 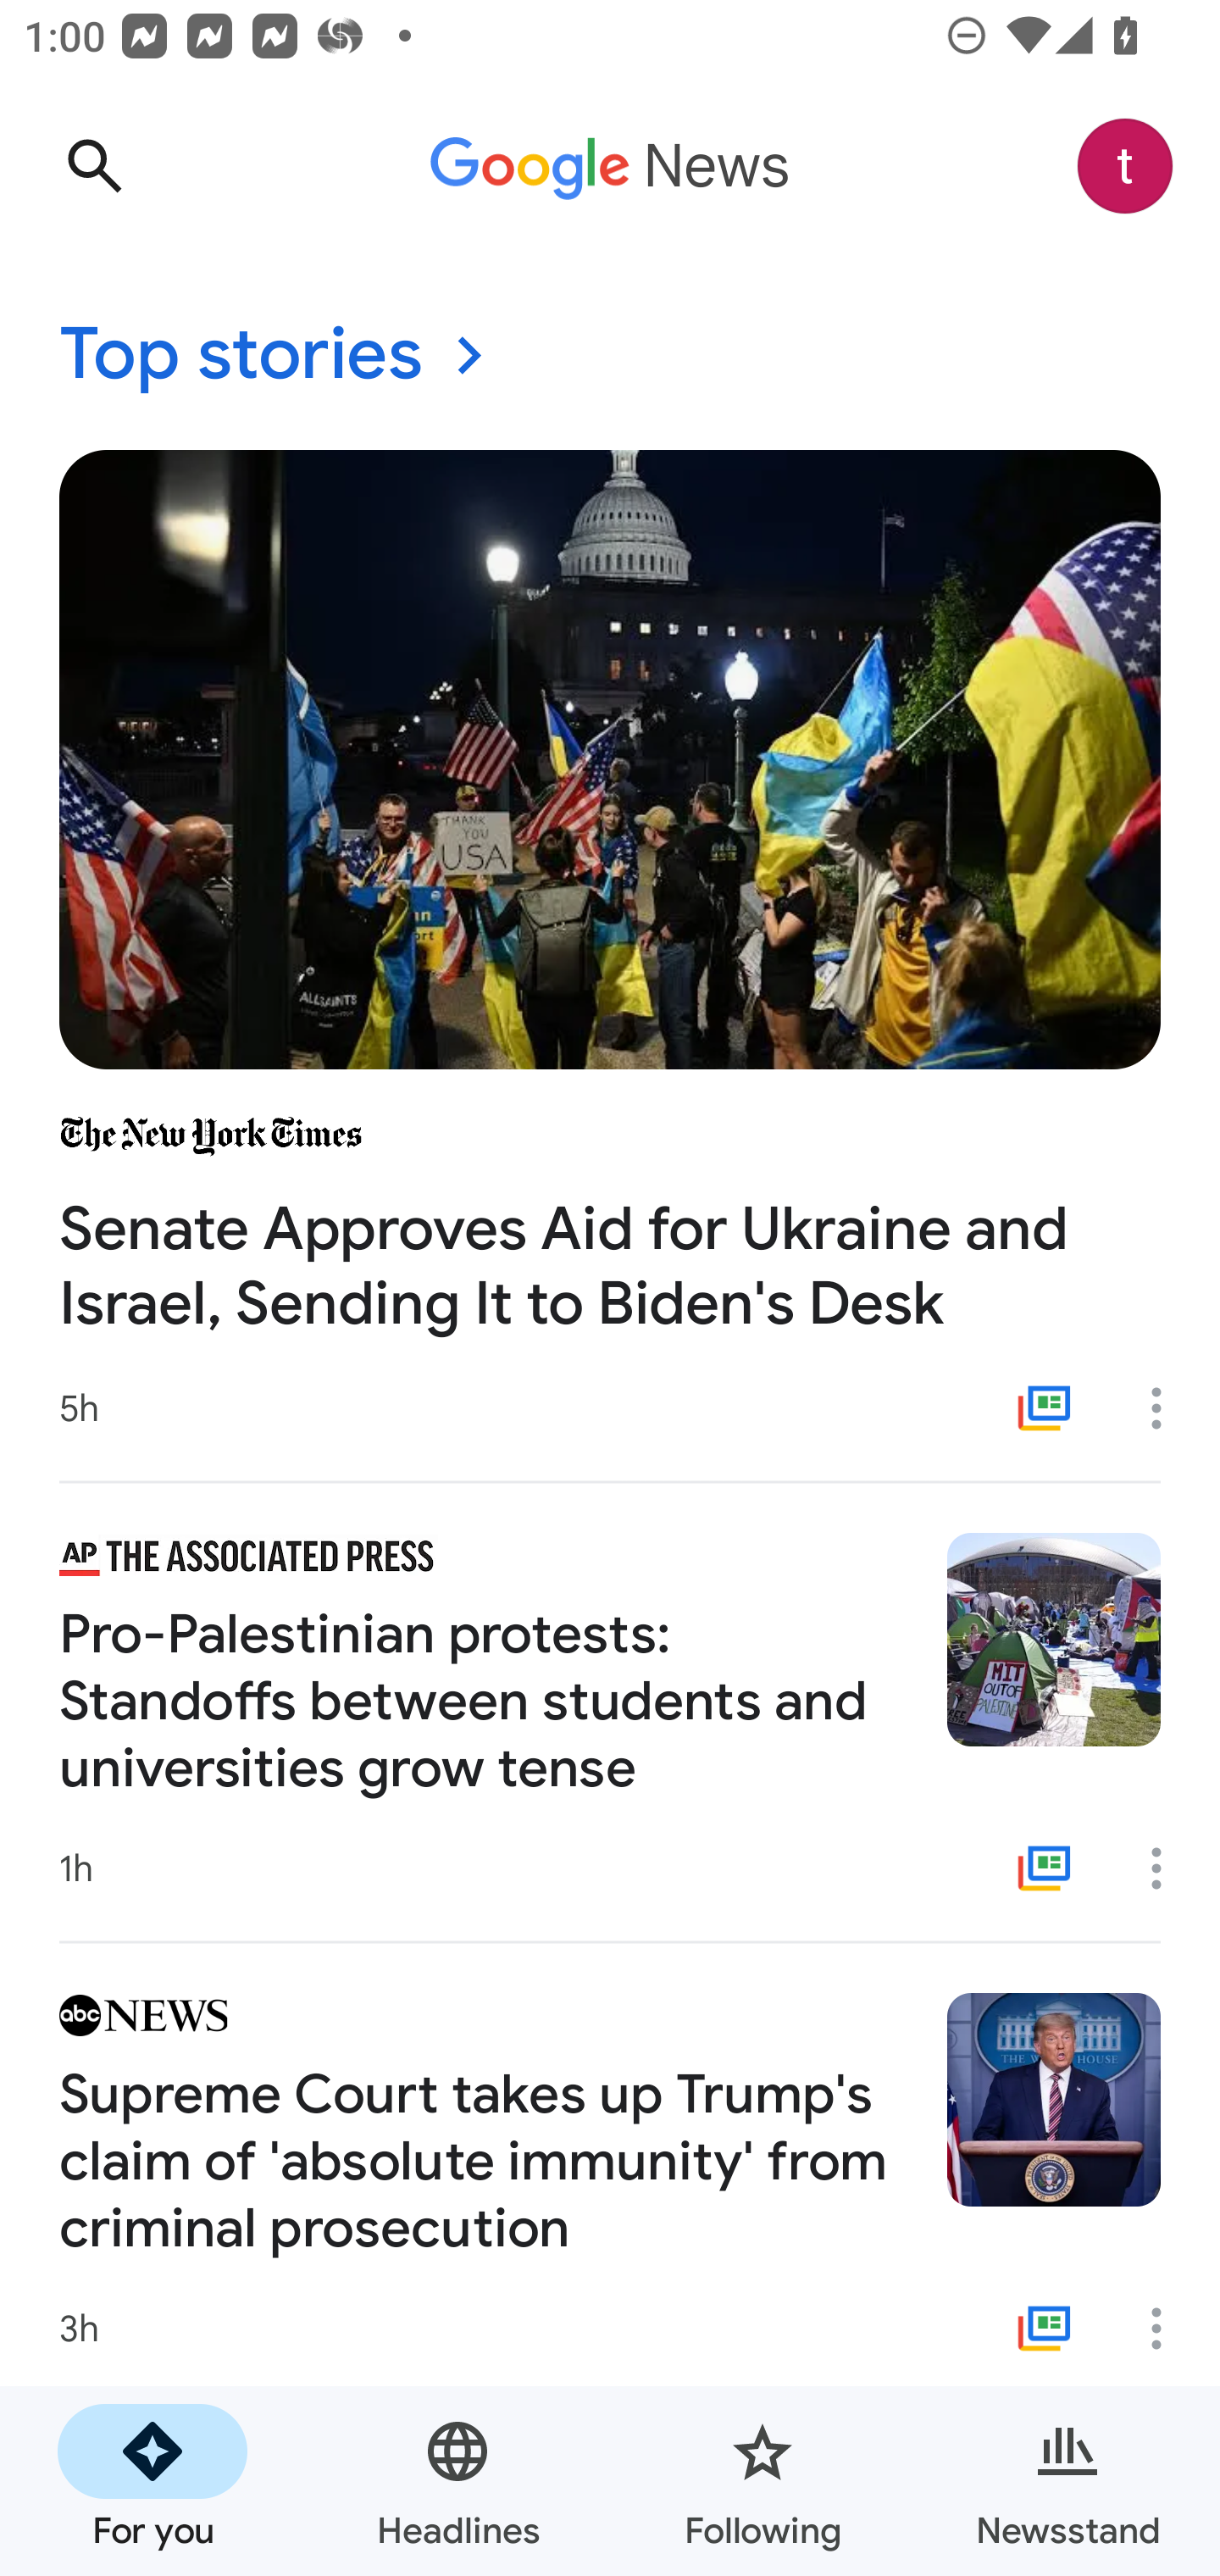 I want to click on More options, so click(x=1167, y=2329).